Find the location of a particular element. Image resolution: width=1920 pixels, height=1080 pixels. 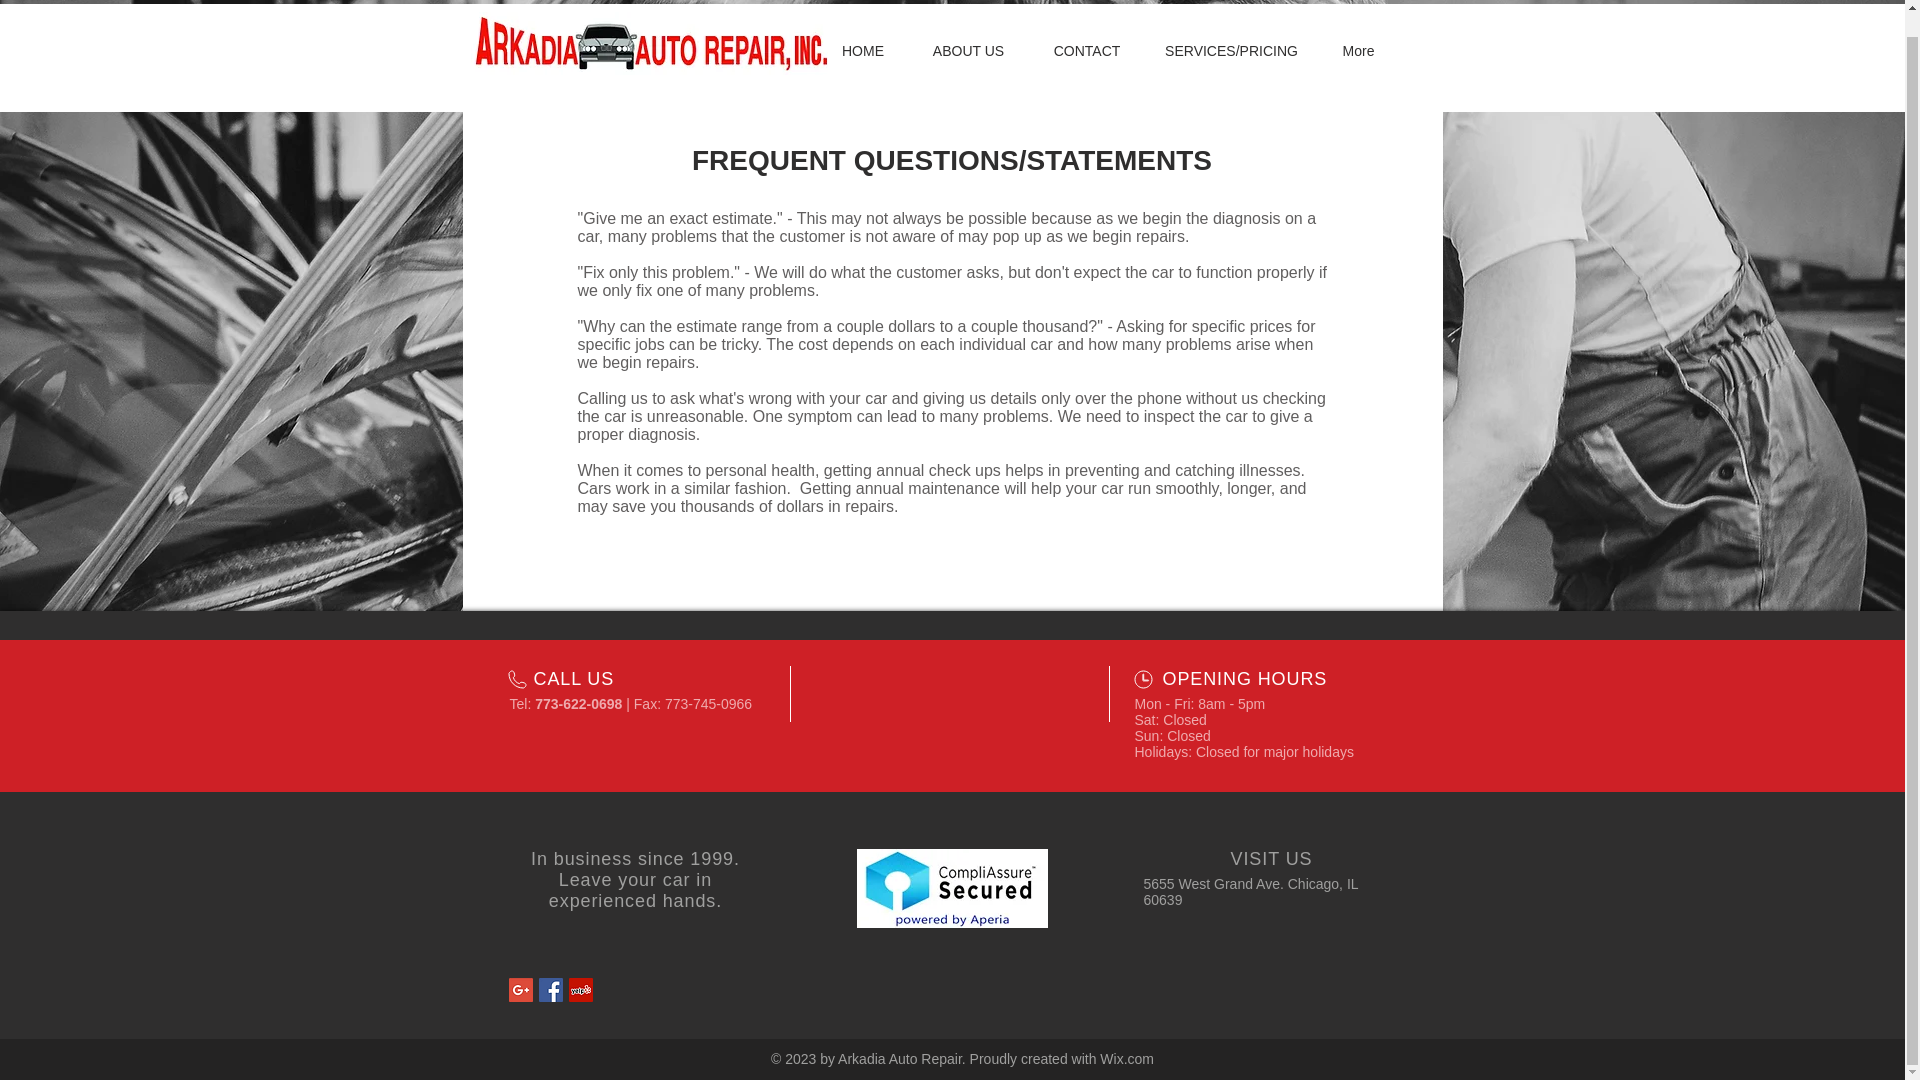

HOME is located at coordinates (862, 50).